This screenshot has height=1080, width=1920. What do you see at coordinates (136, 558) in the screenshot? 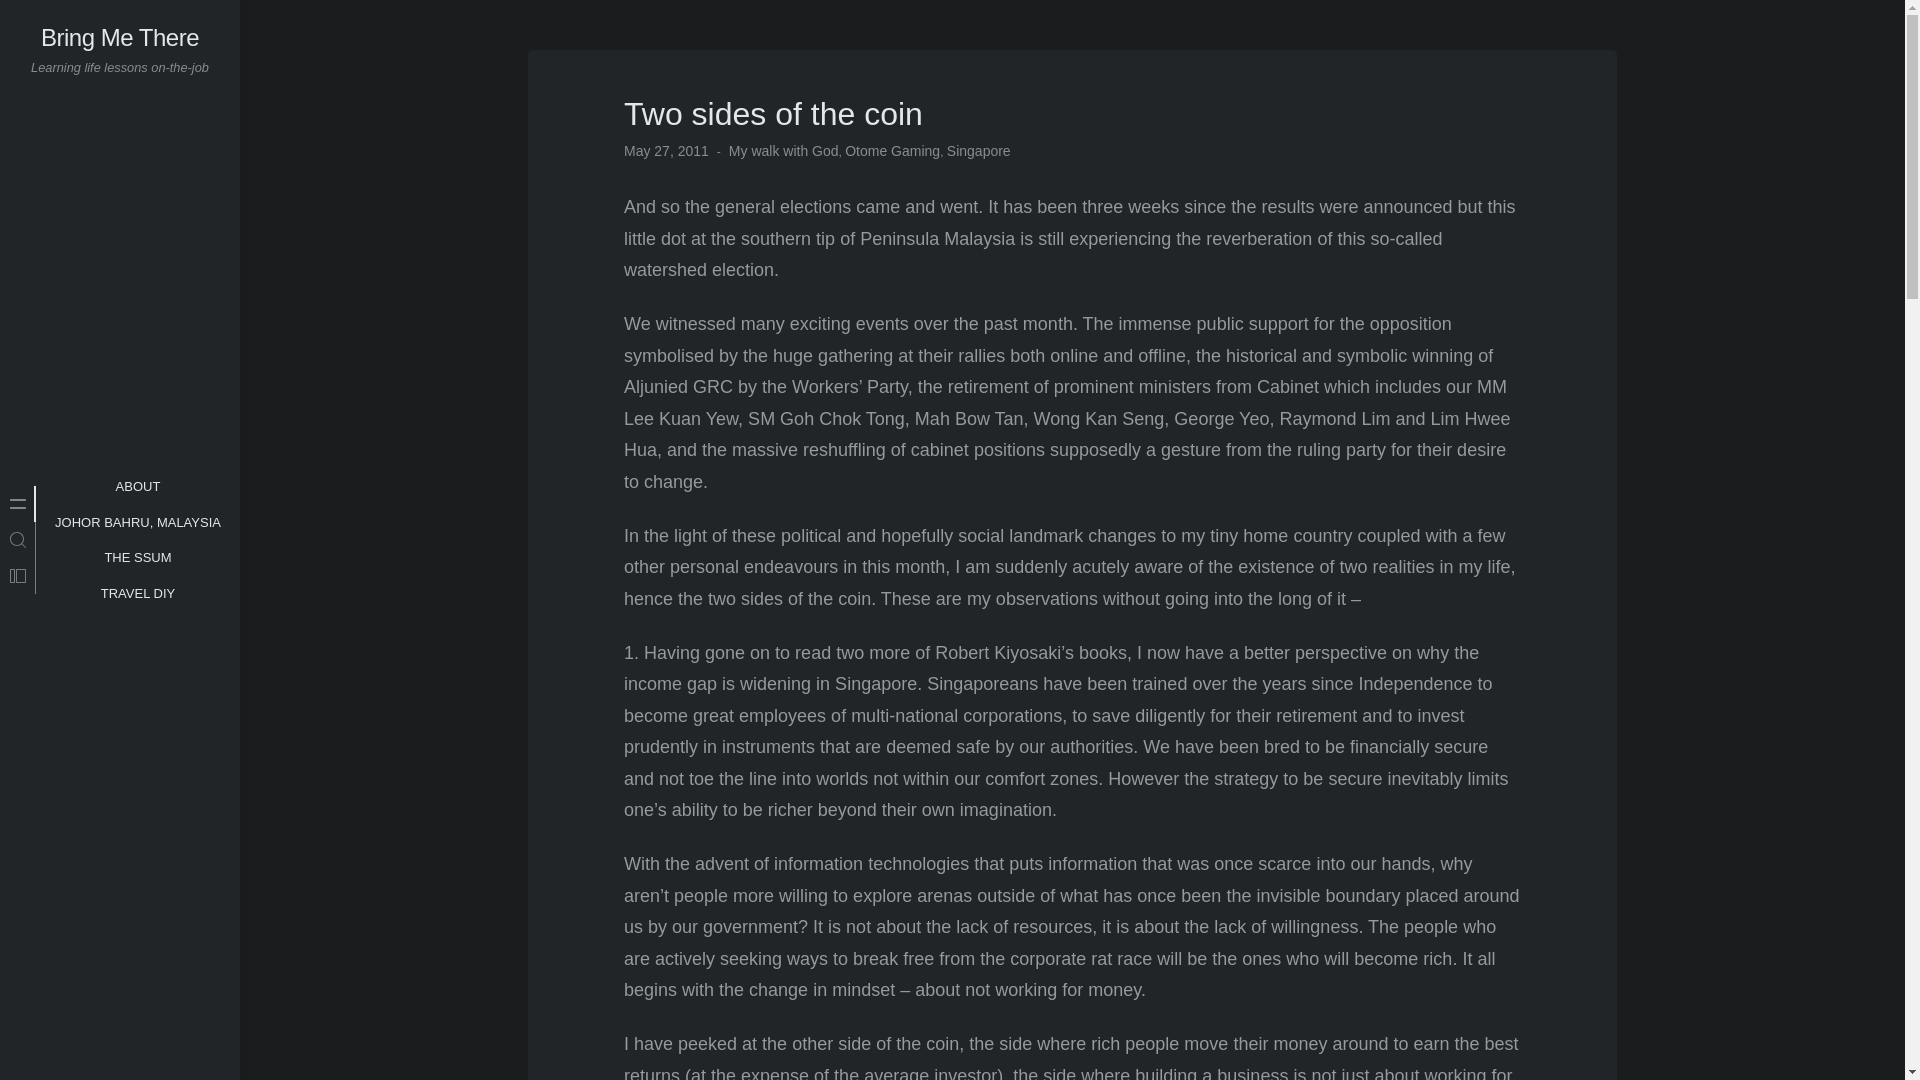
I see `THE SSUM` at bounding box center [136, 558].